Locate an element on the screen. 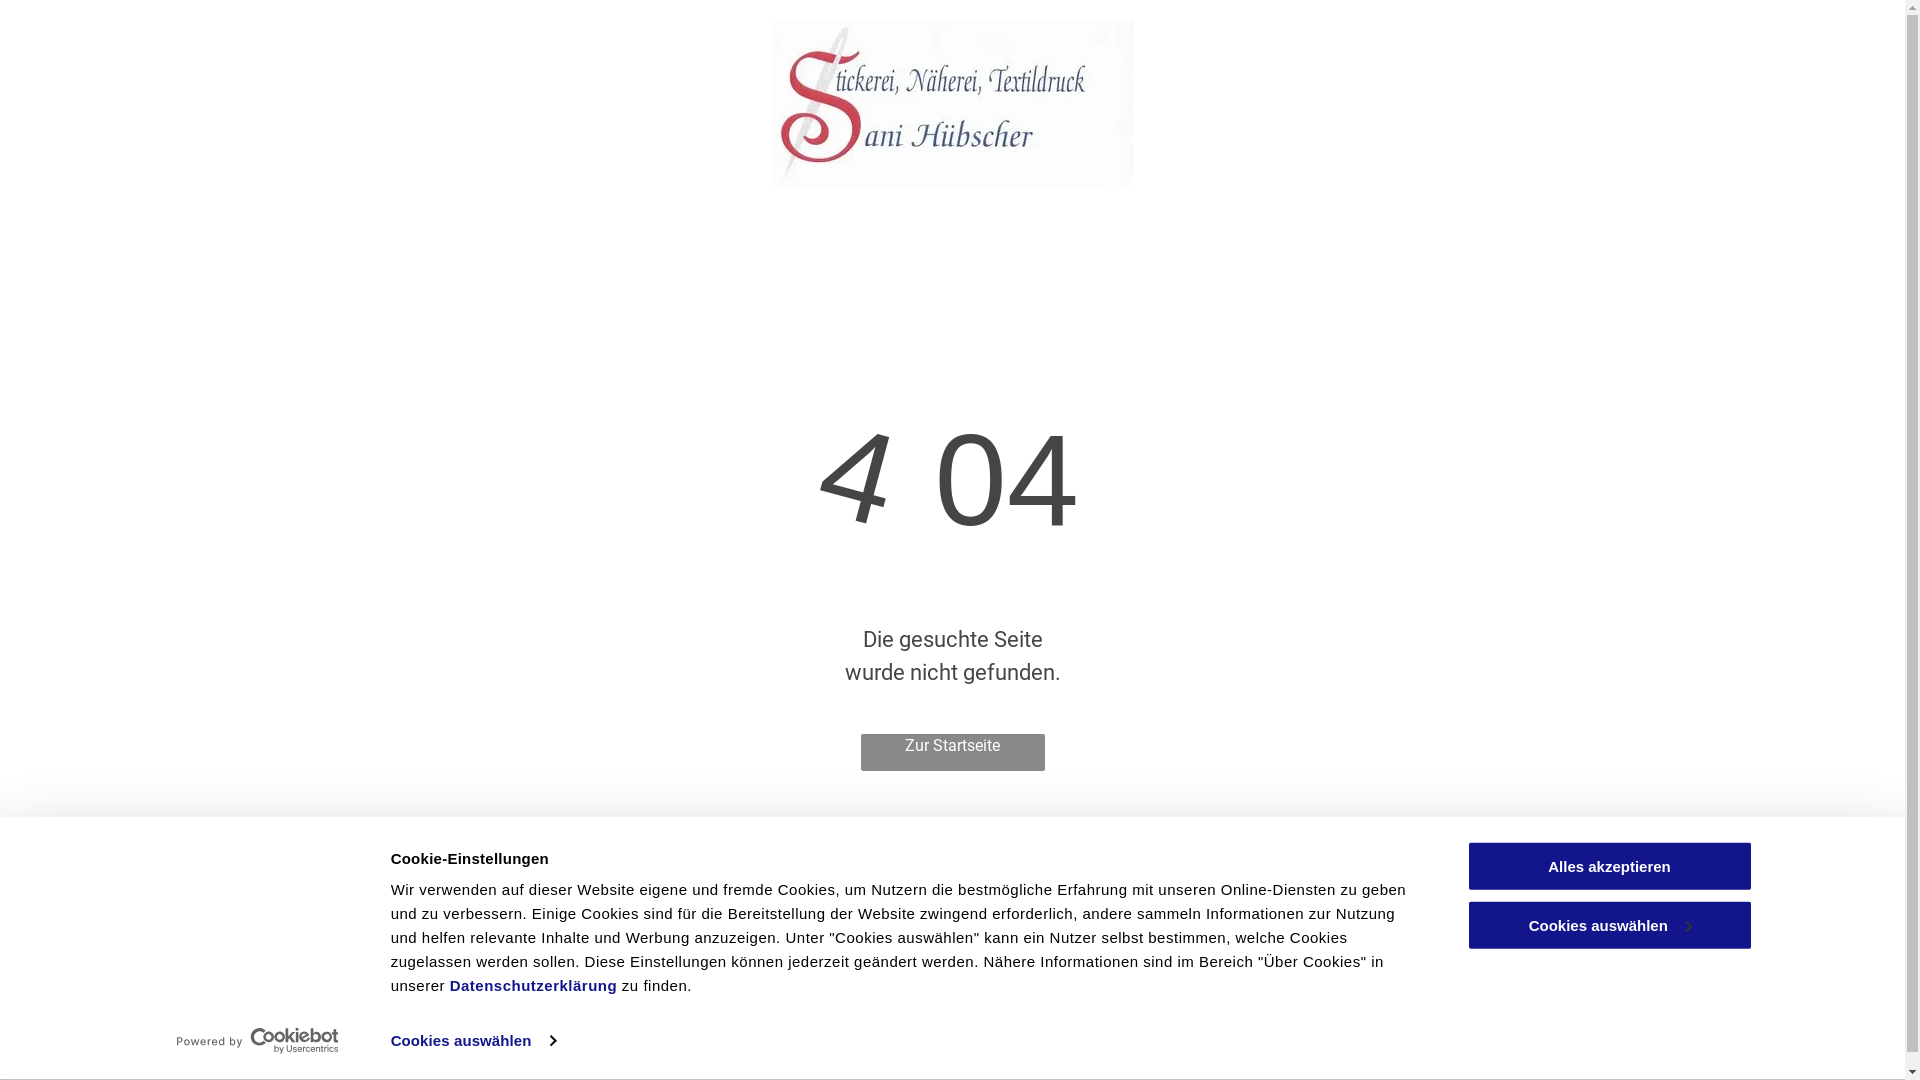  sani.huebscher@bluewin.ch is located at coordinates (774, 992).